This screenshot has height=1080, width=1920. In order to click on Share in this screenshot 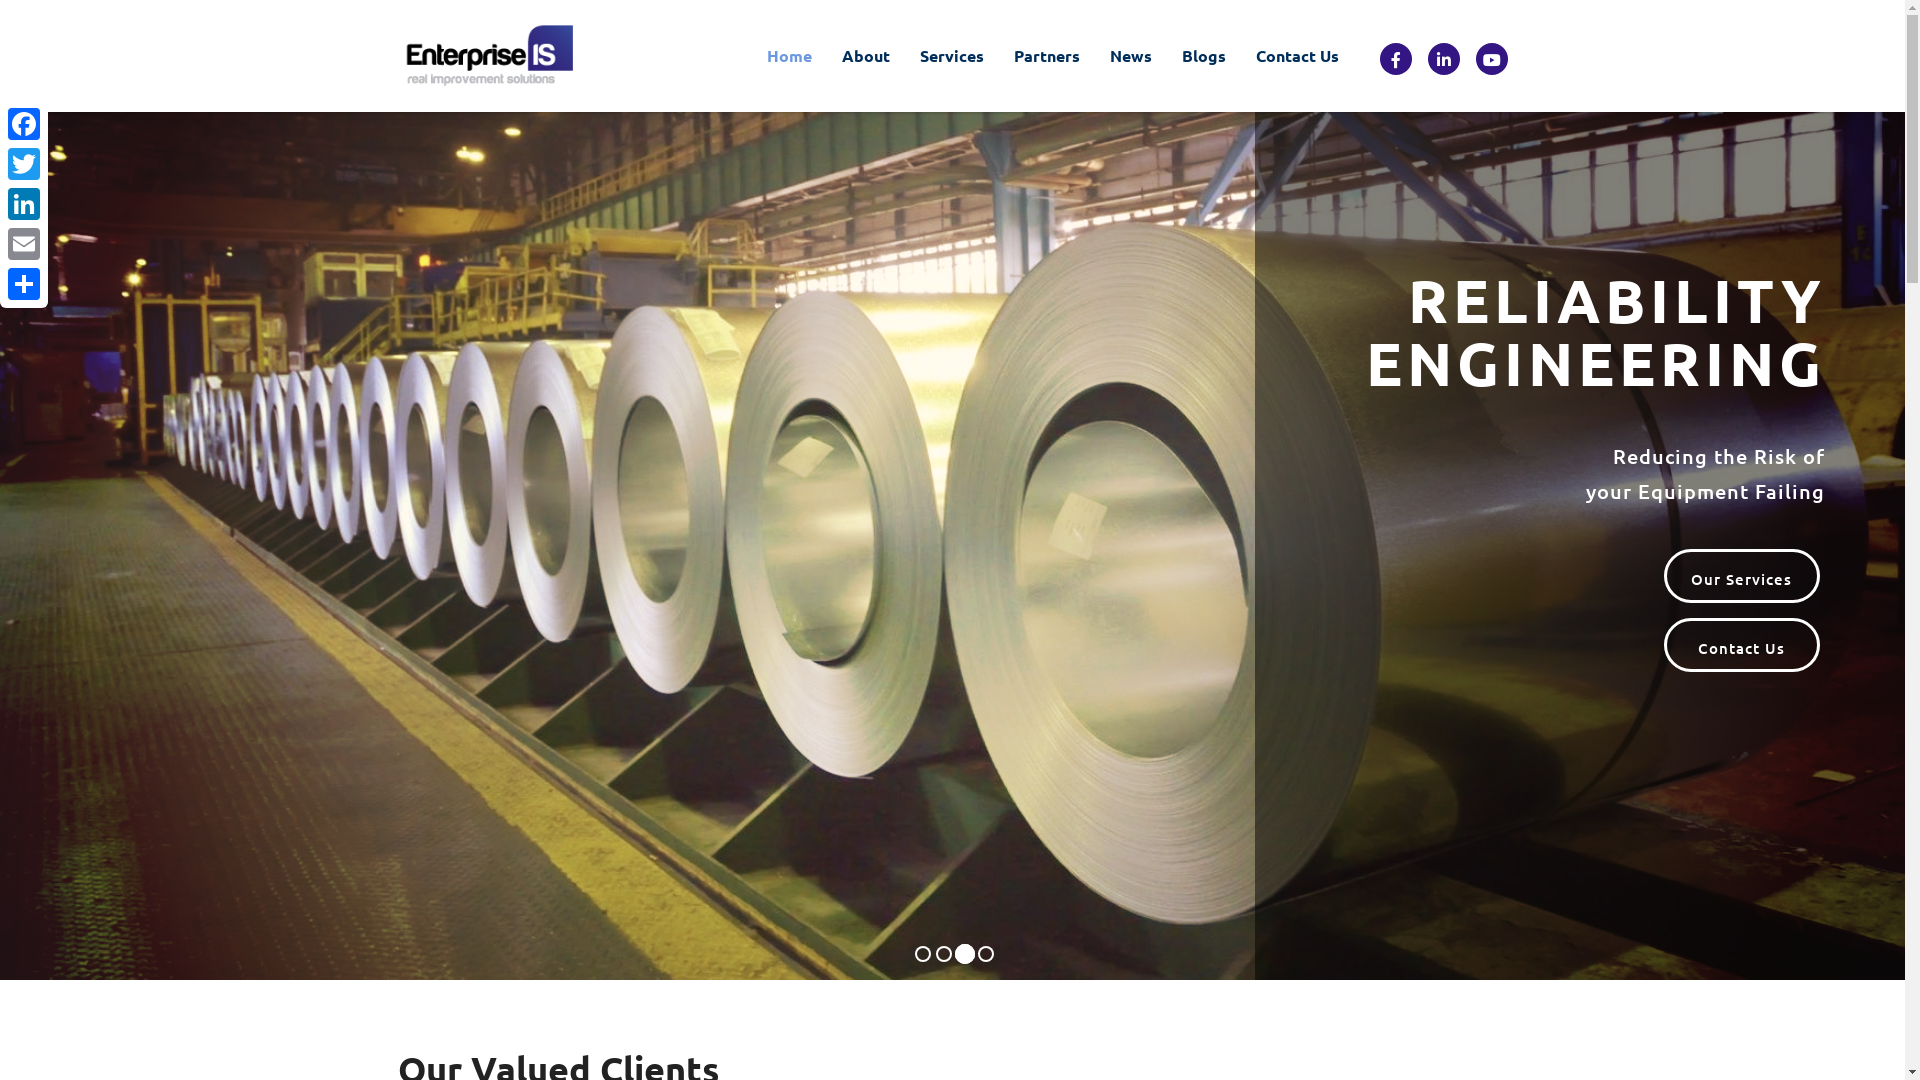, I will do `click(24, 284)`.